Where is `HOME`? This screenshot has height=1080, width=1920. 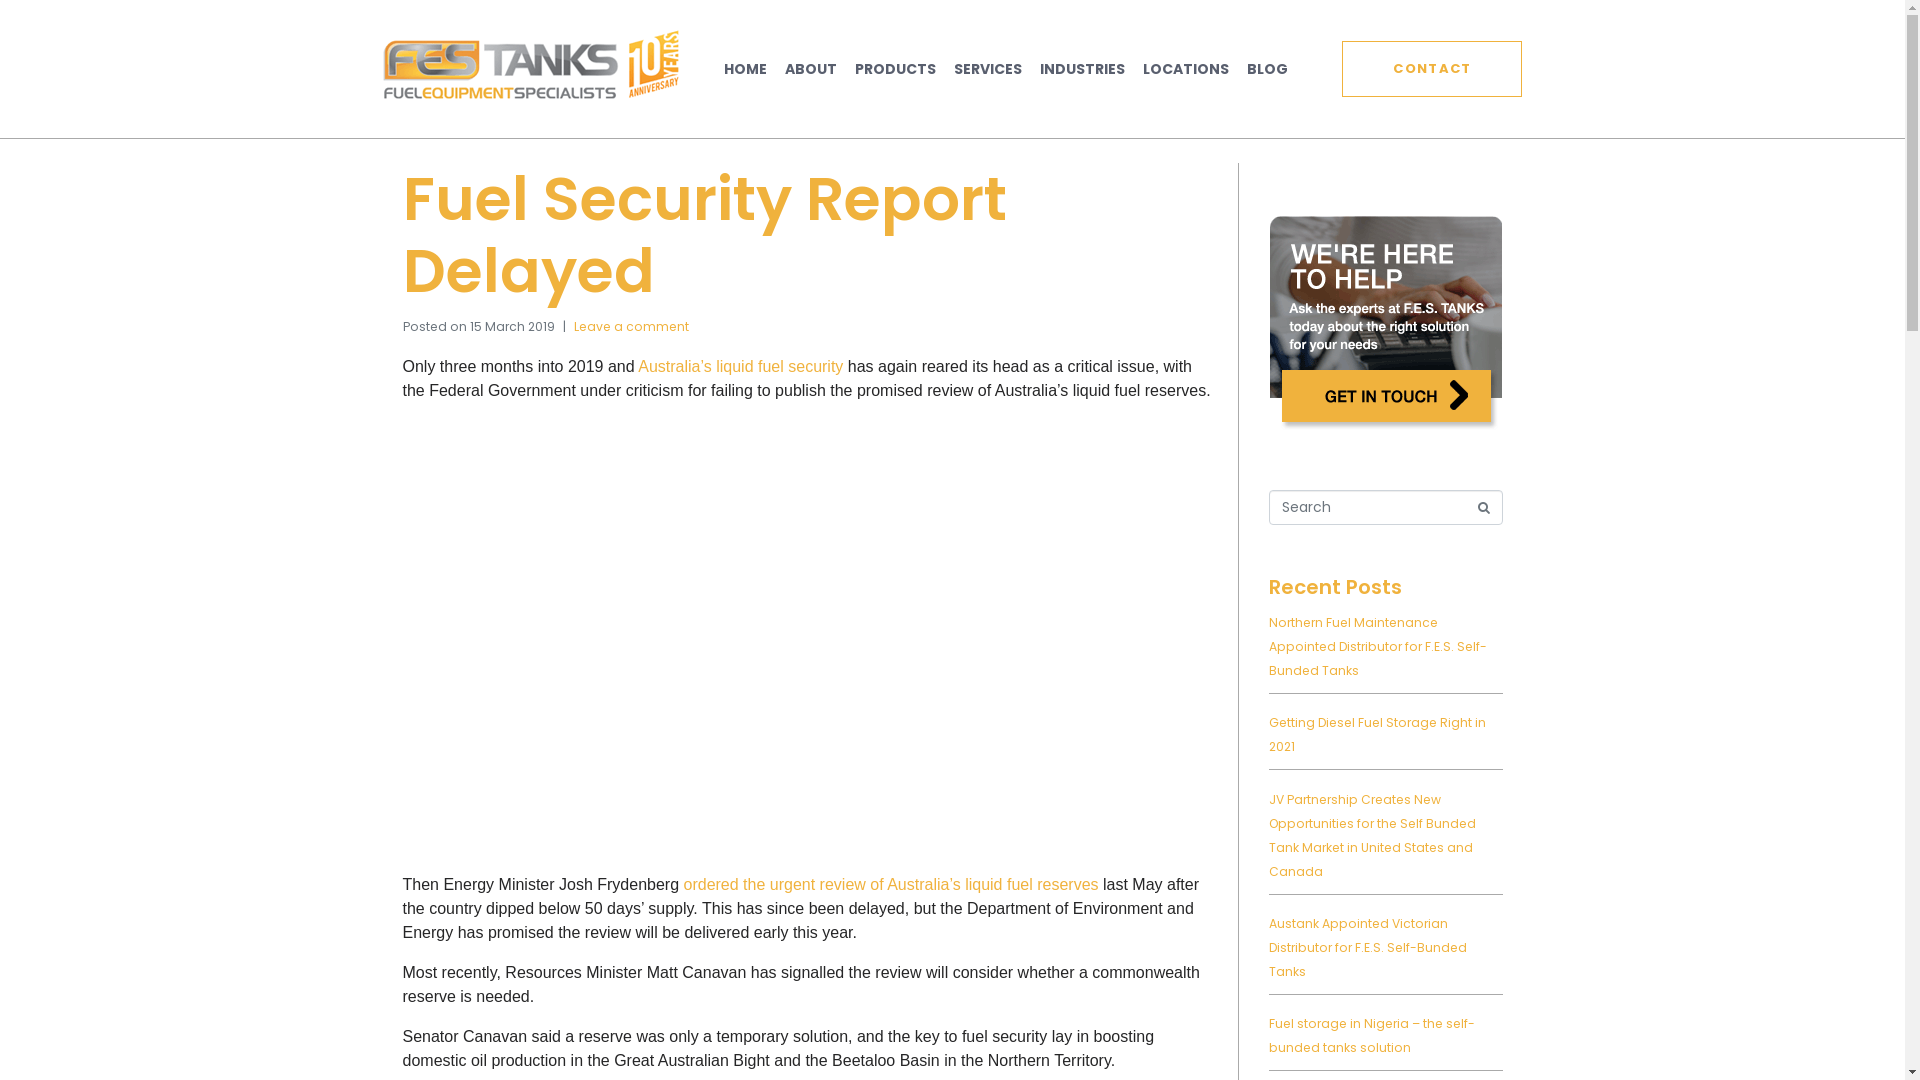
HOME is located at coordinates (746, 68).